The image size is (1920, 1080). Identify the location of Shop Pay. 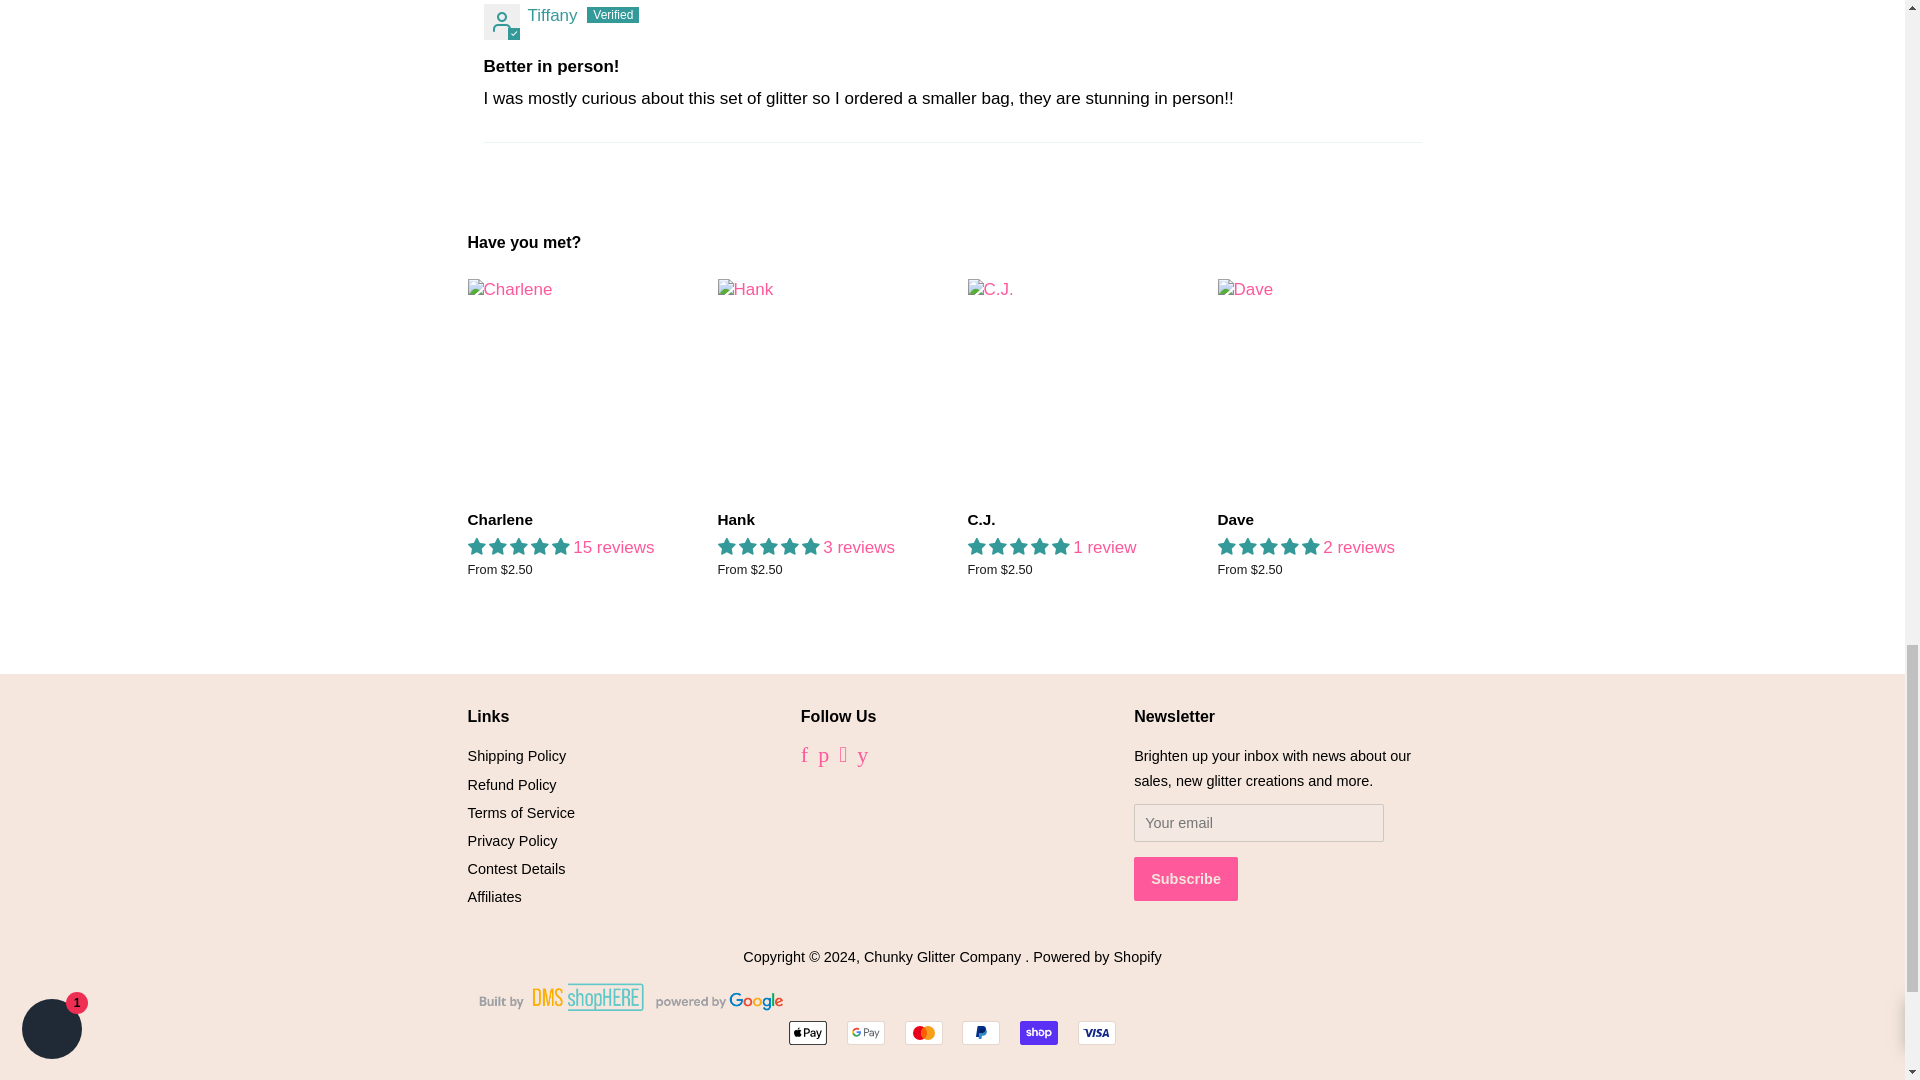
(1038, 1032).